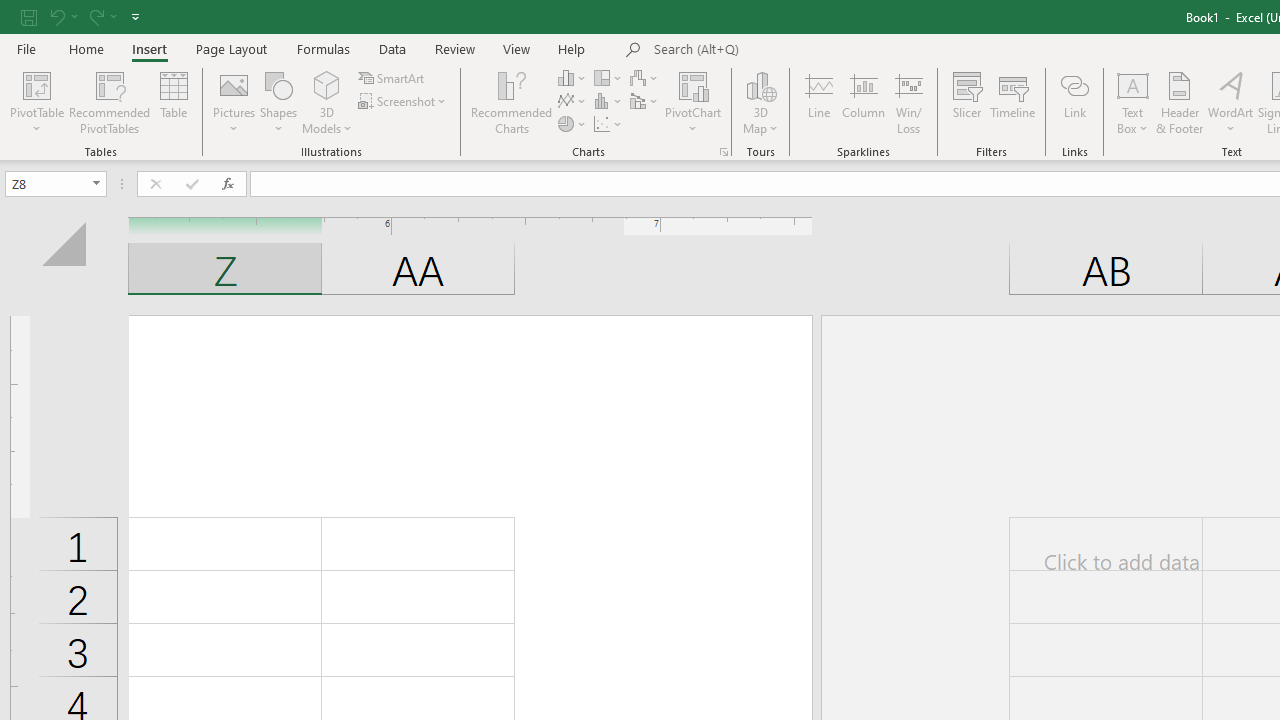 This screenshot has width=1280, height=720. Describe the element at coordinates (609, 124) in the screenshot. I see `Insert Scatter (X, Y) or Bubble Chart` at that location.